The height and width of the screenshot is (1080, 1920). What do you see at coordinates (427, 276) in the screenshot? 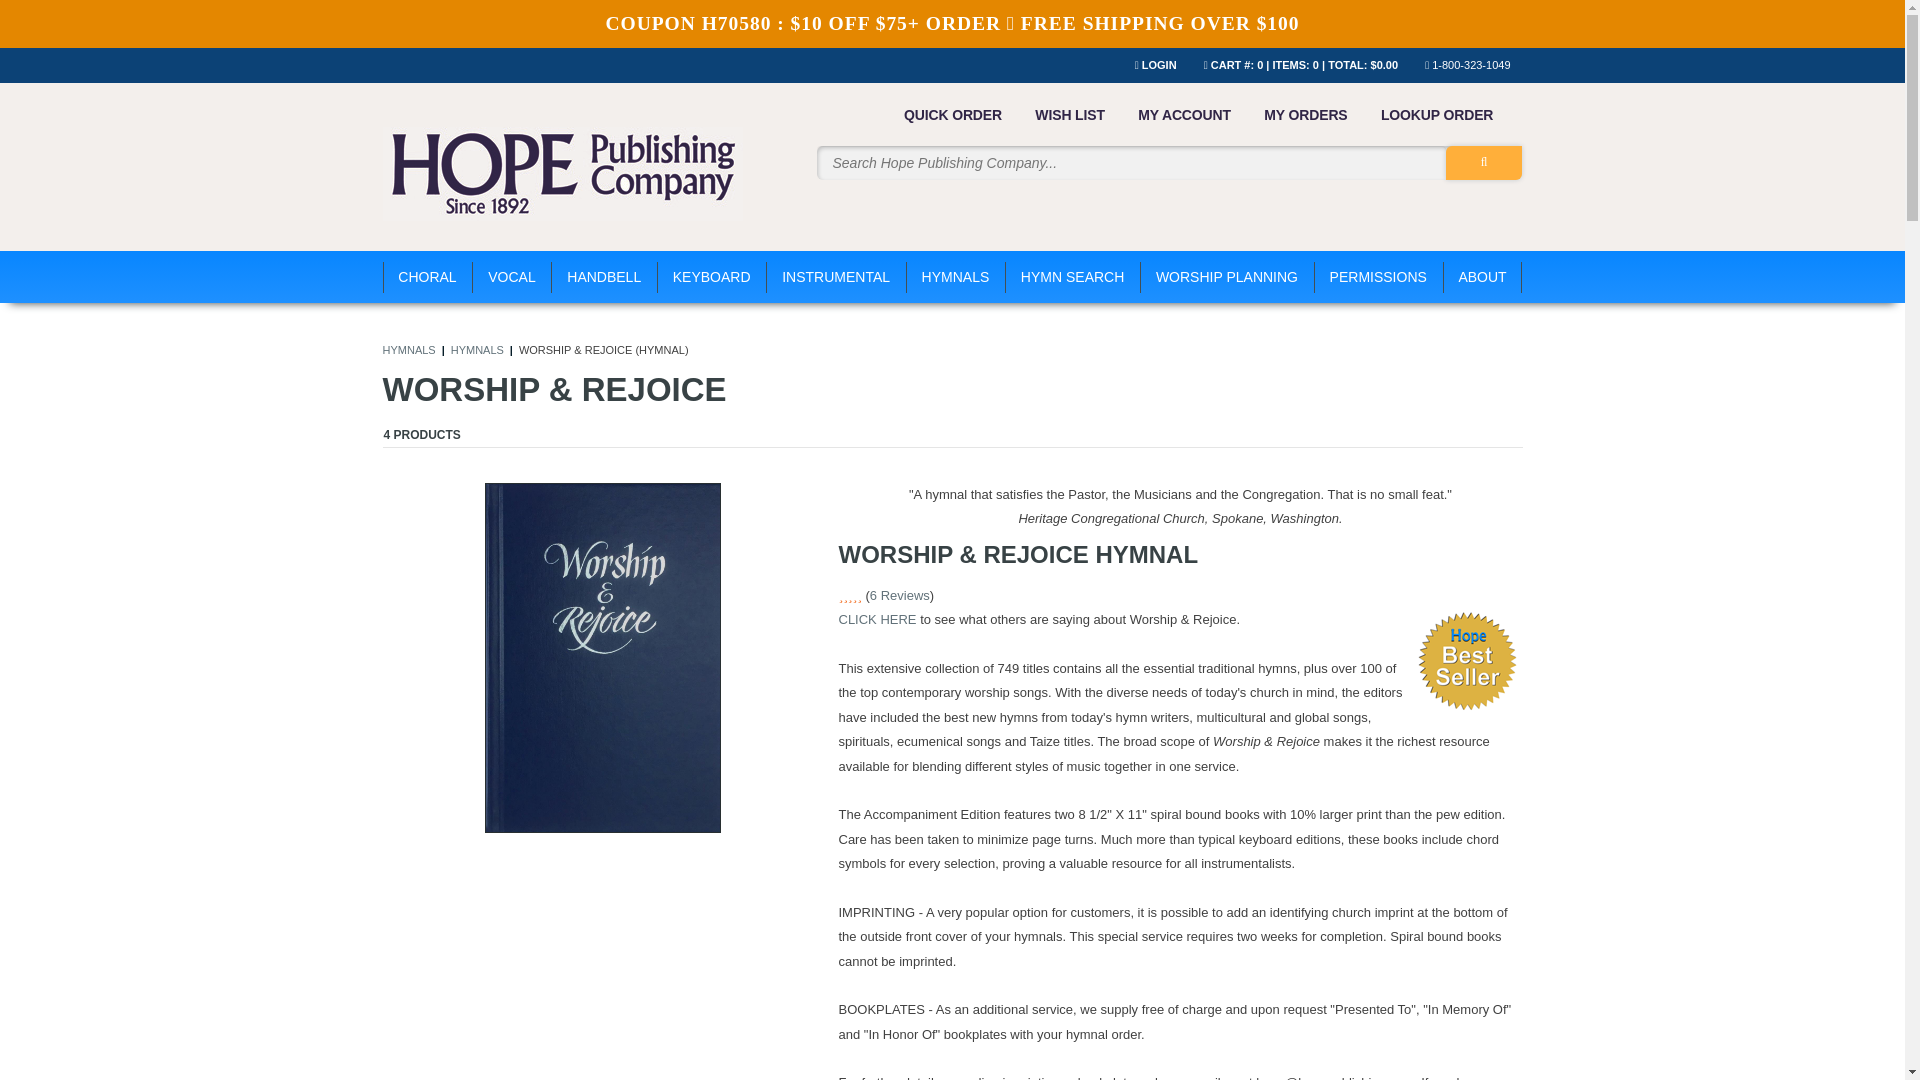
I see `CHORAL` at bounding box center [427, 276].